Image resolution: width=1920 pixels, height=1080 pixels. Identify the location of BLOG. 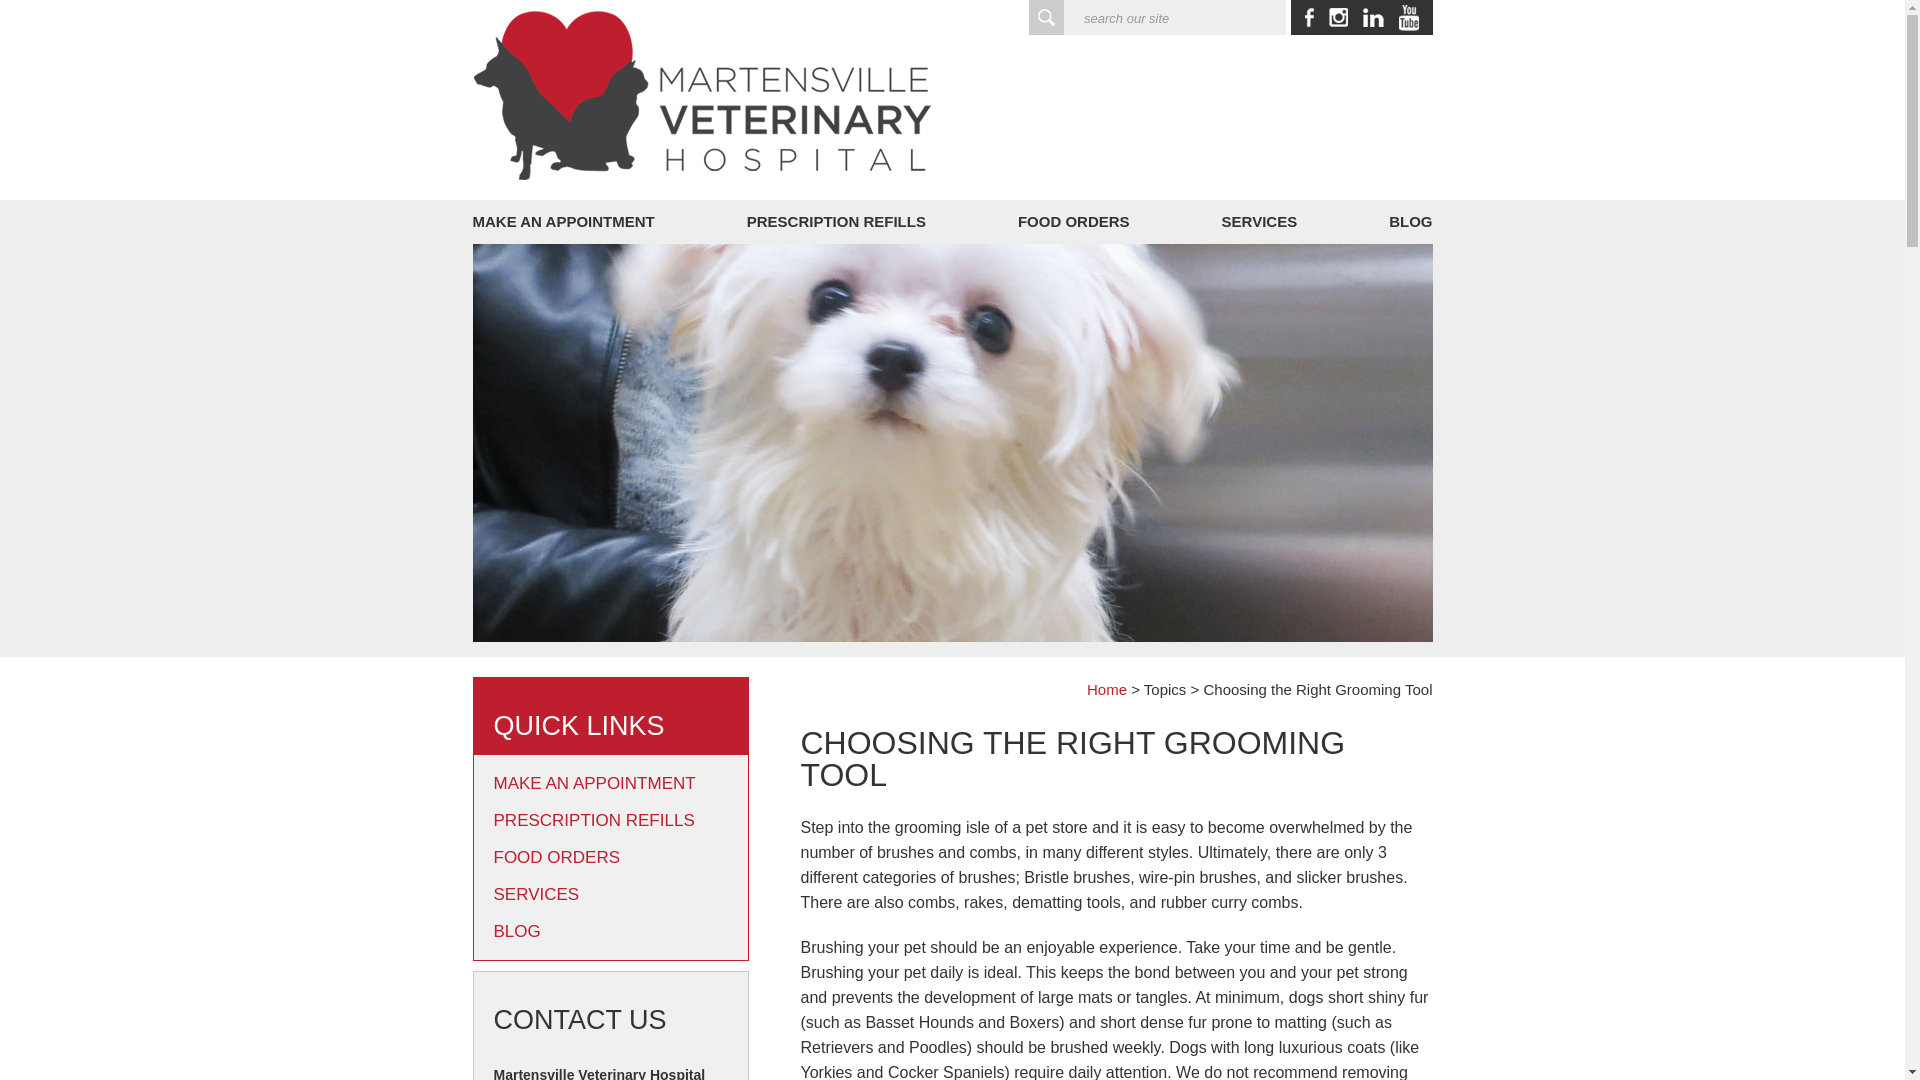
(1403, 222).